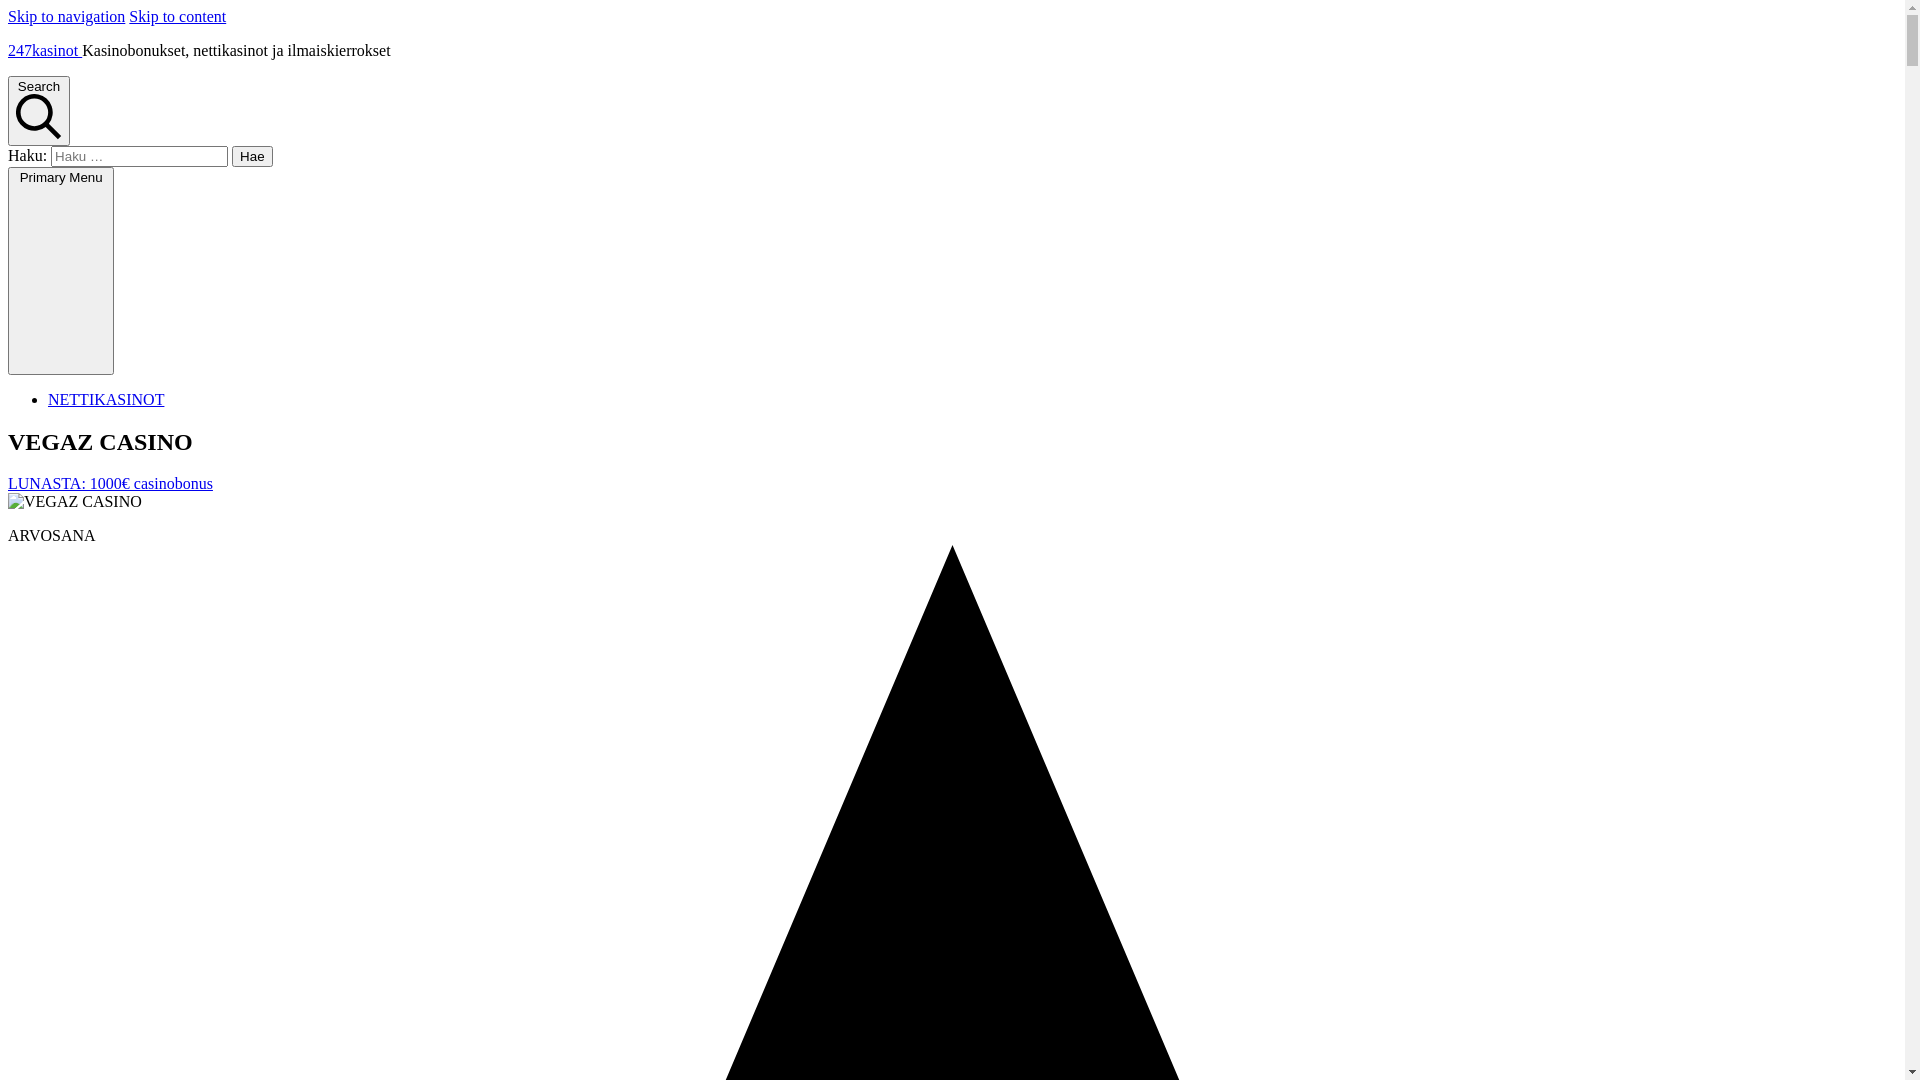  I want to click on 247kasinot, so click(45, 50).